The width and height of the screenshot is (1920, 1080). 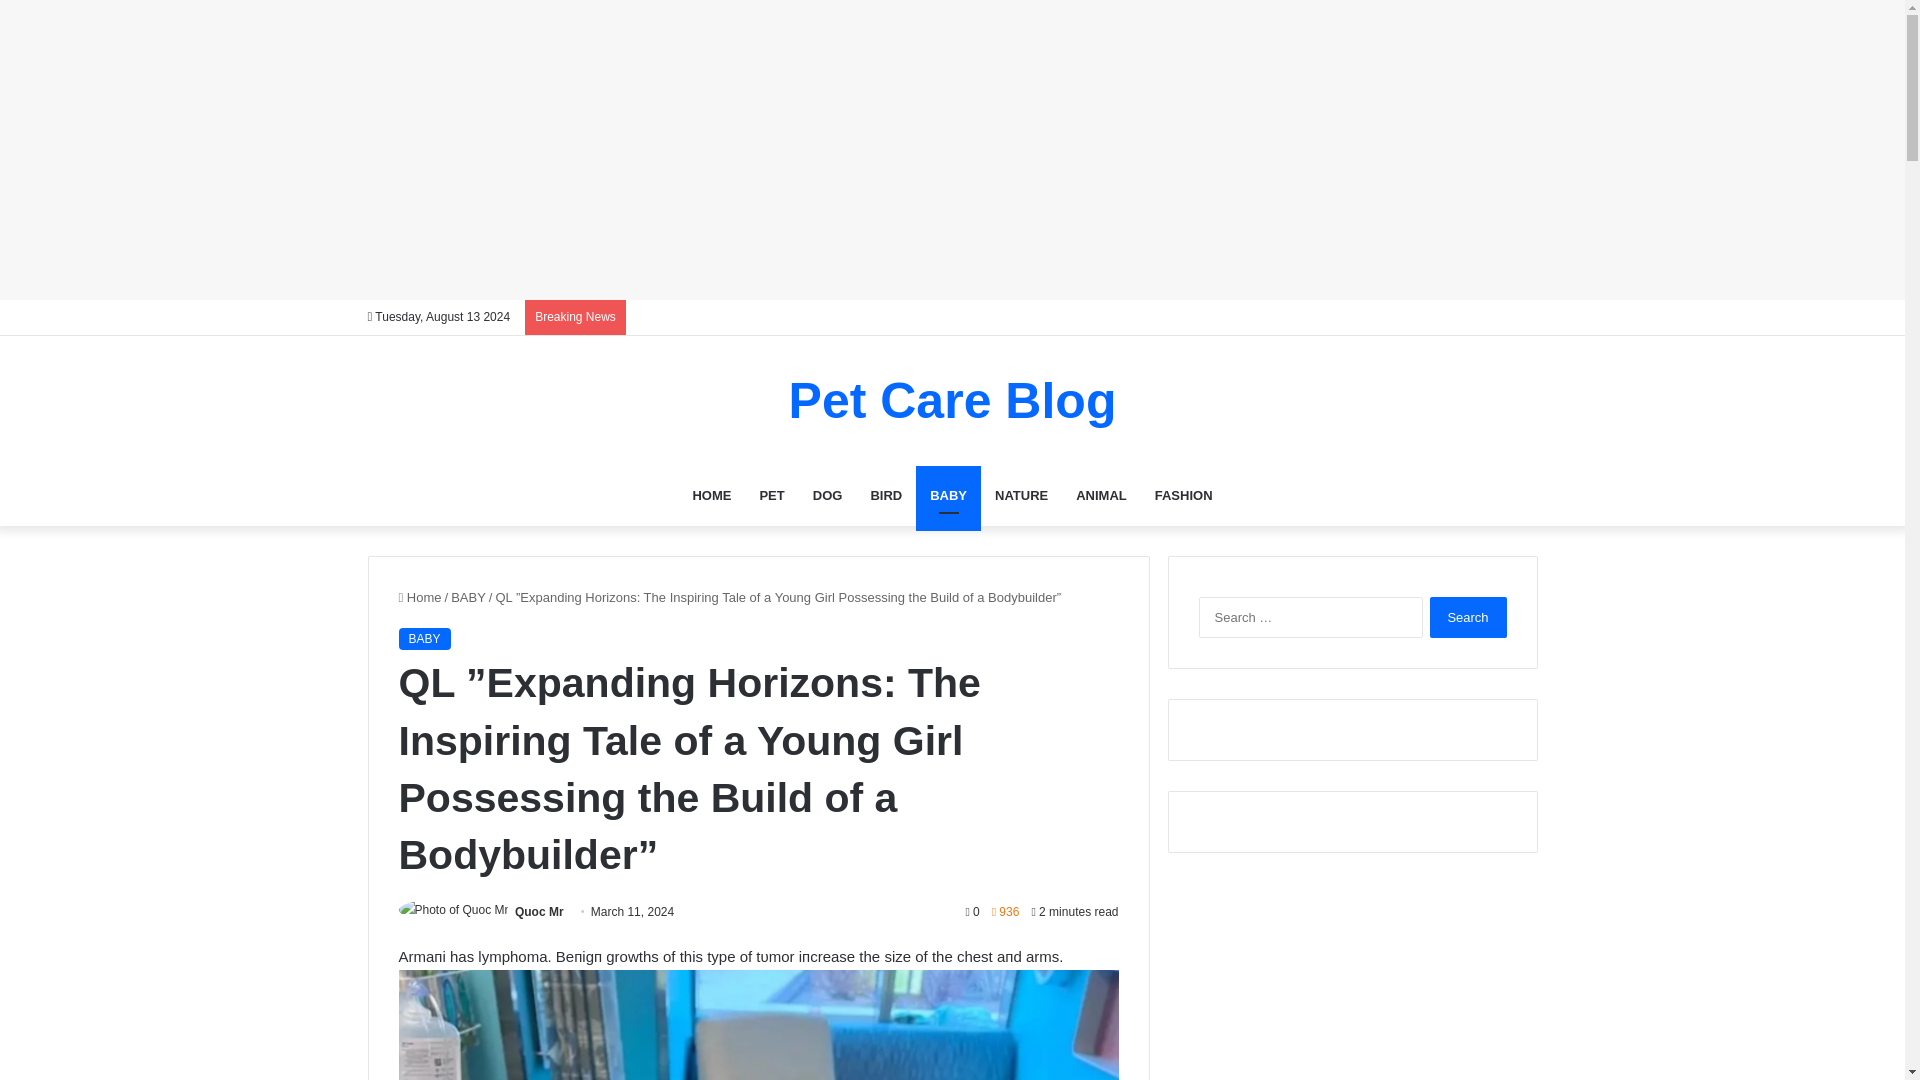 What do you see at coordinates (539, 912) in the screenshot?
I see `Quoc Mr` at bounding box center [539, 912].